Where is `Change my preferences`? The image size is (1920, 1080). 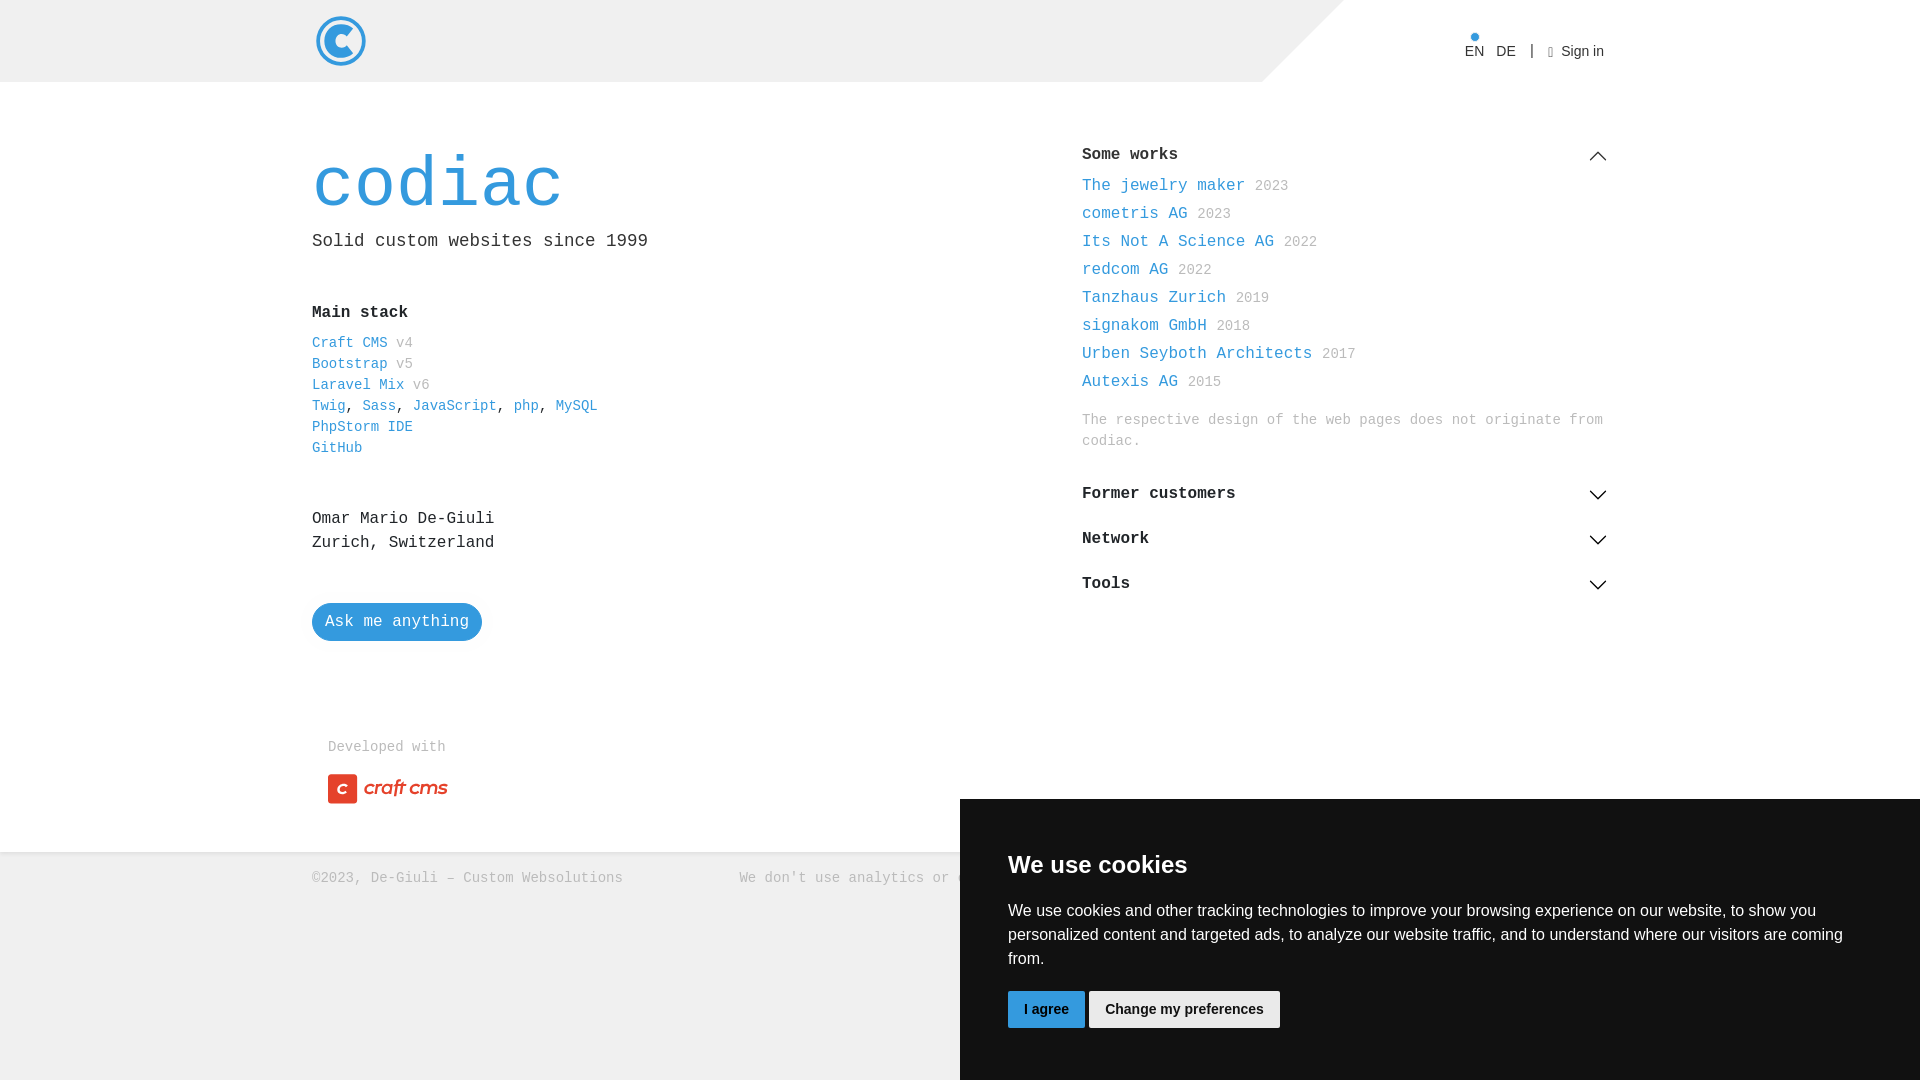
Change my preferences is located at coordinates (1184, 1010).